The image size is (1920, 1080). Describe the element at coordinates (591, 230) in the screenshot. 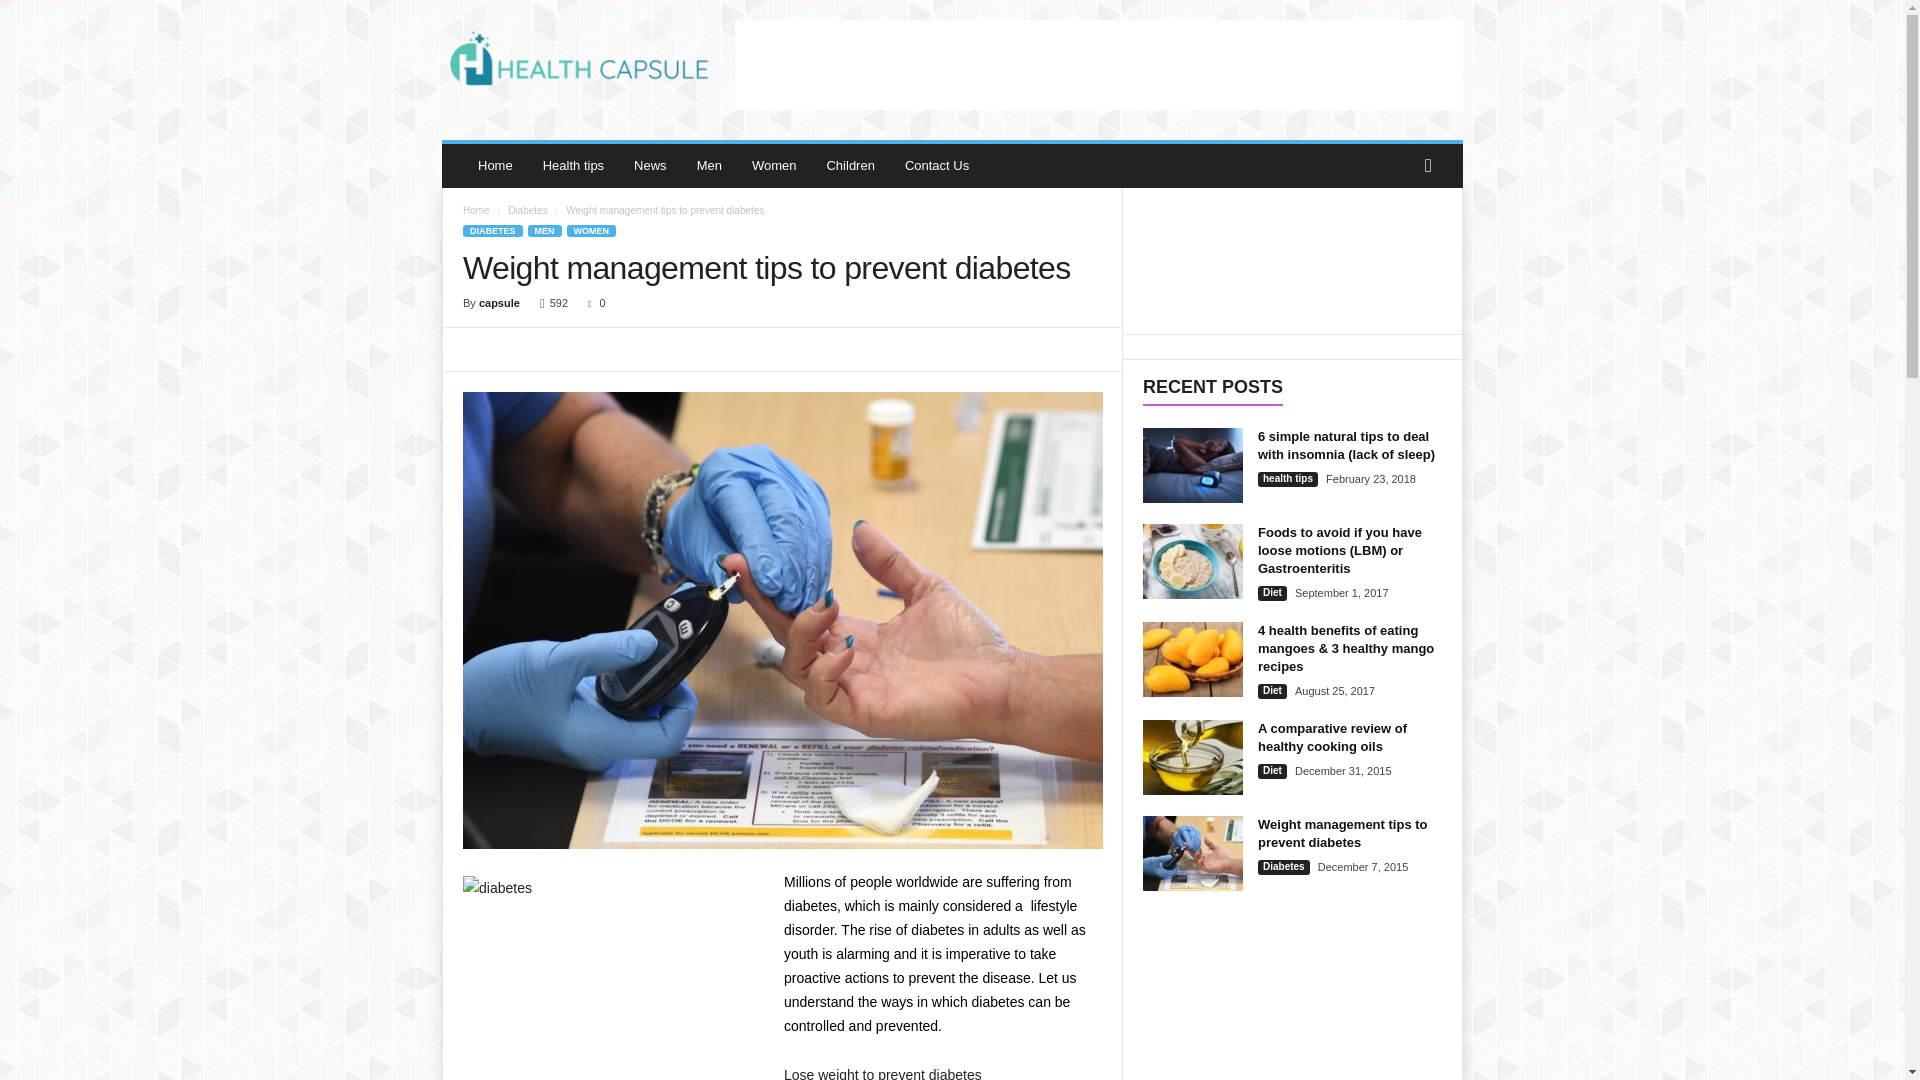

I see `WOMEN` at that location.